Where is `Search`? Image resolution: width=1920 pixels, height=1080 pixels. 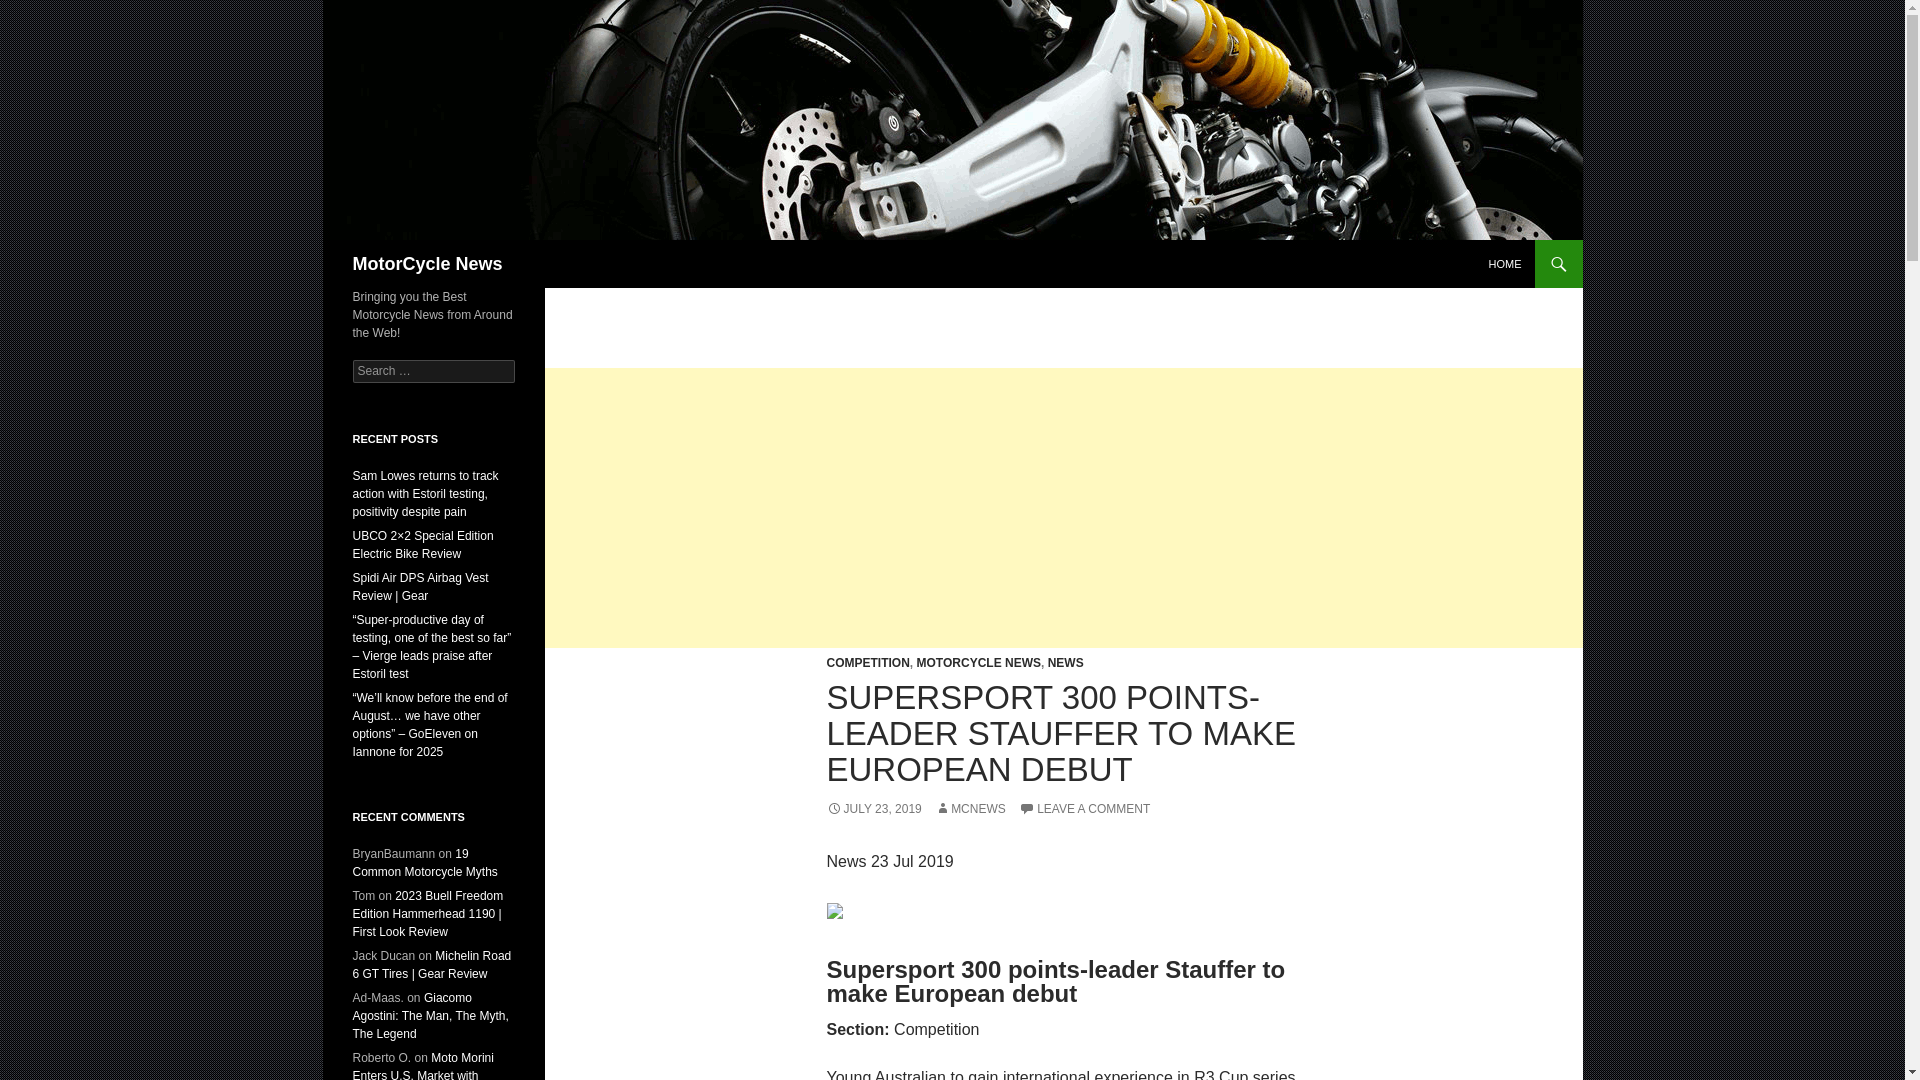 Search is located at coordinates (40, 11).